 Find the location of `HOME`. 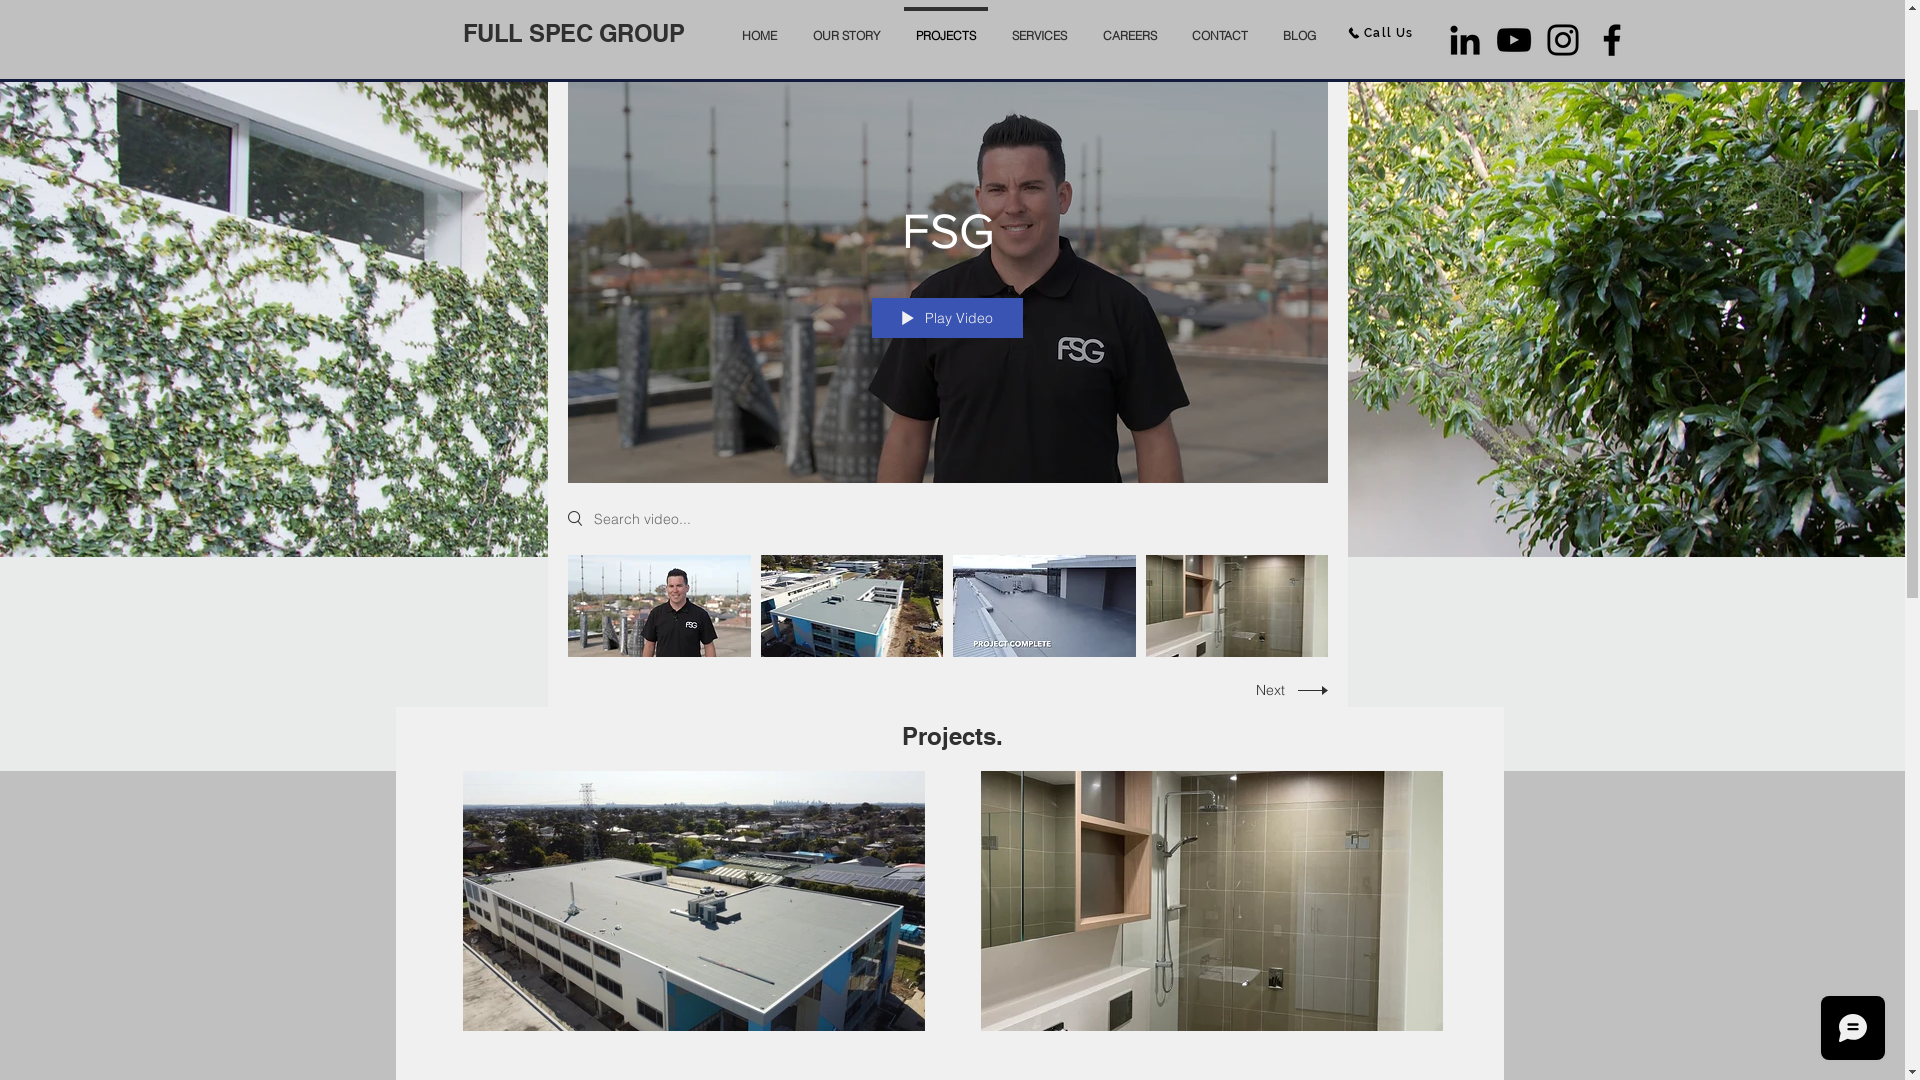

HOME is located at coordinates (760, 239).